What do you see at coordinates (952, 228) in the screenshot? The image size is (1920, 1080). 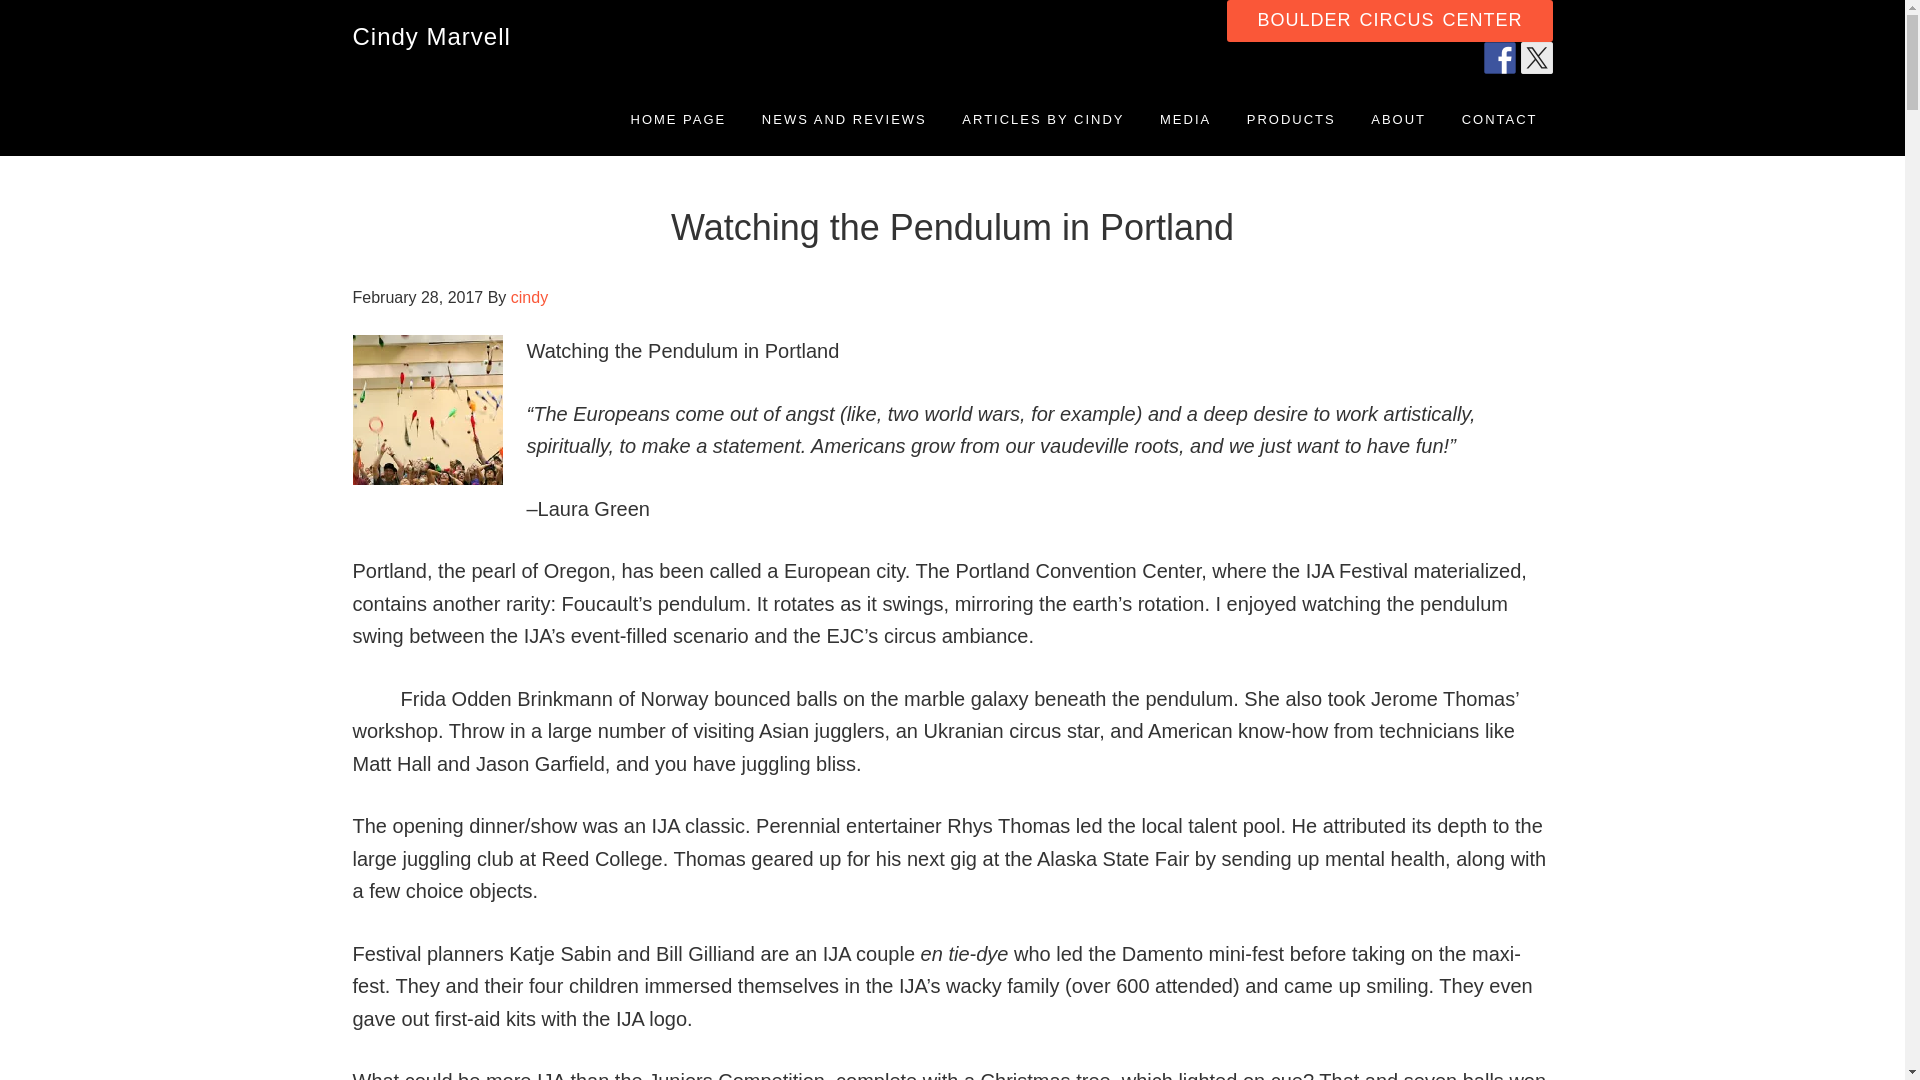 I see `Watching the Pendulum in Portland` at bounding box center [952, 228].